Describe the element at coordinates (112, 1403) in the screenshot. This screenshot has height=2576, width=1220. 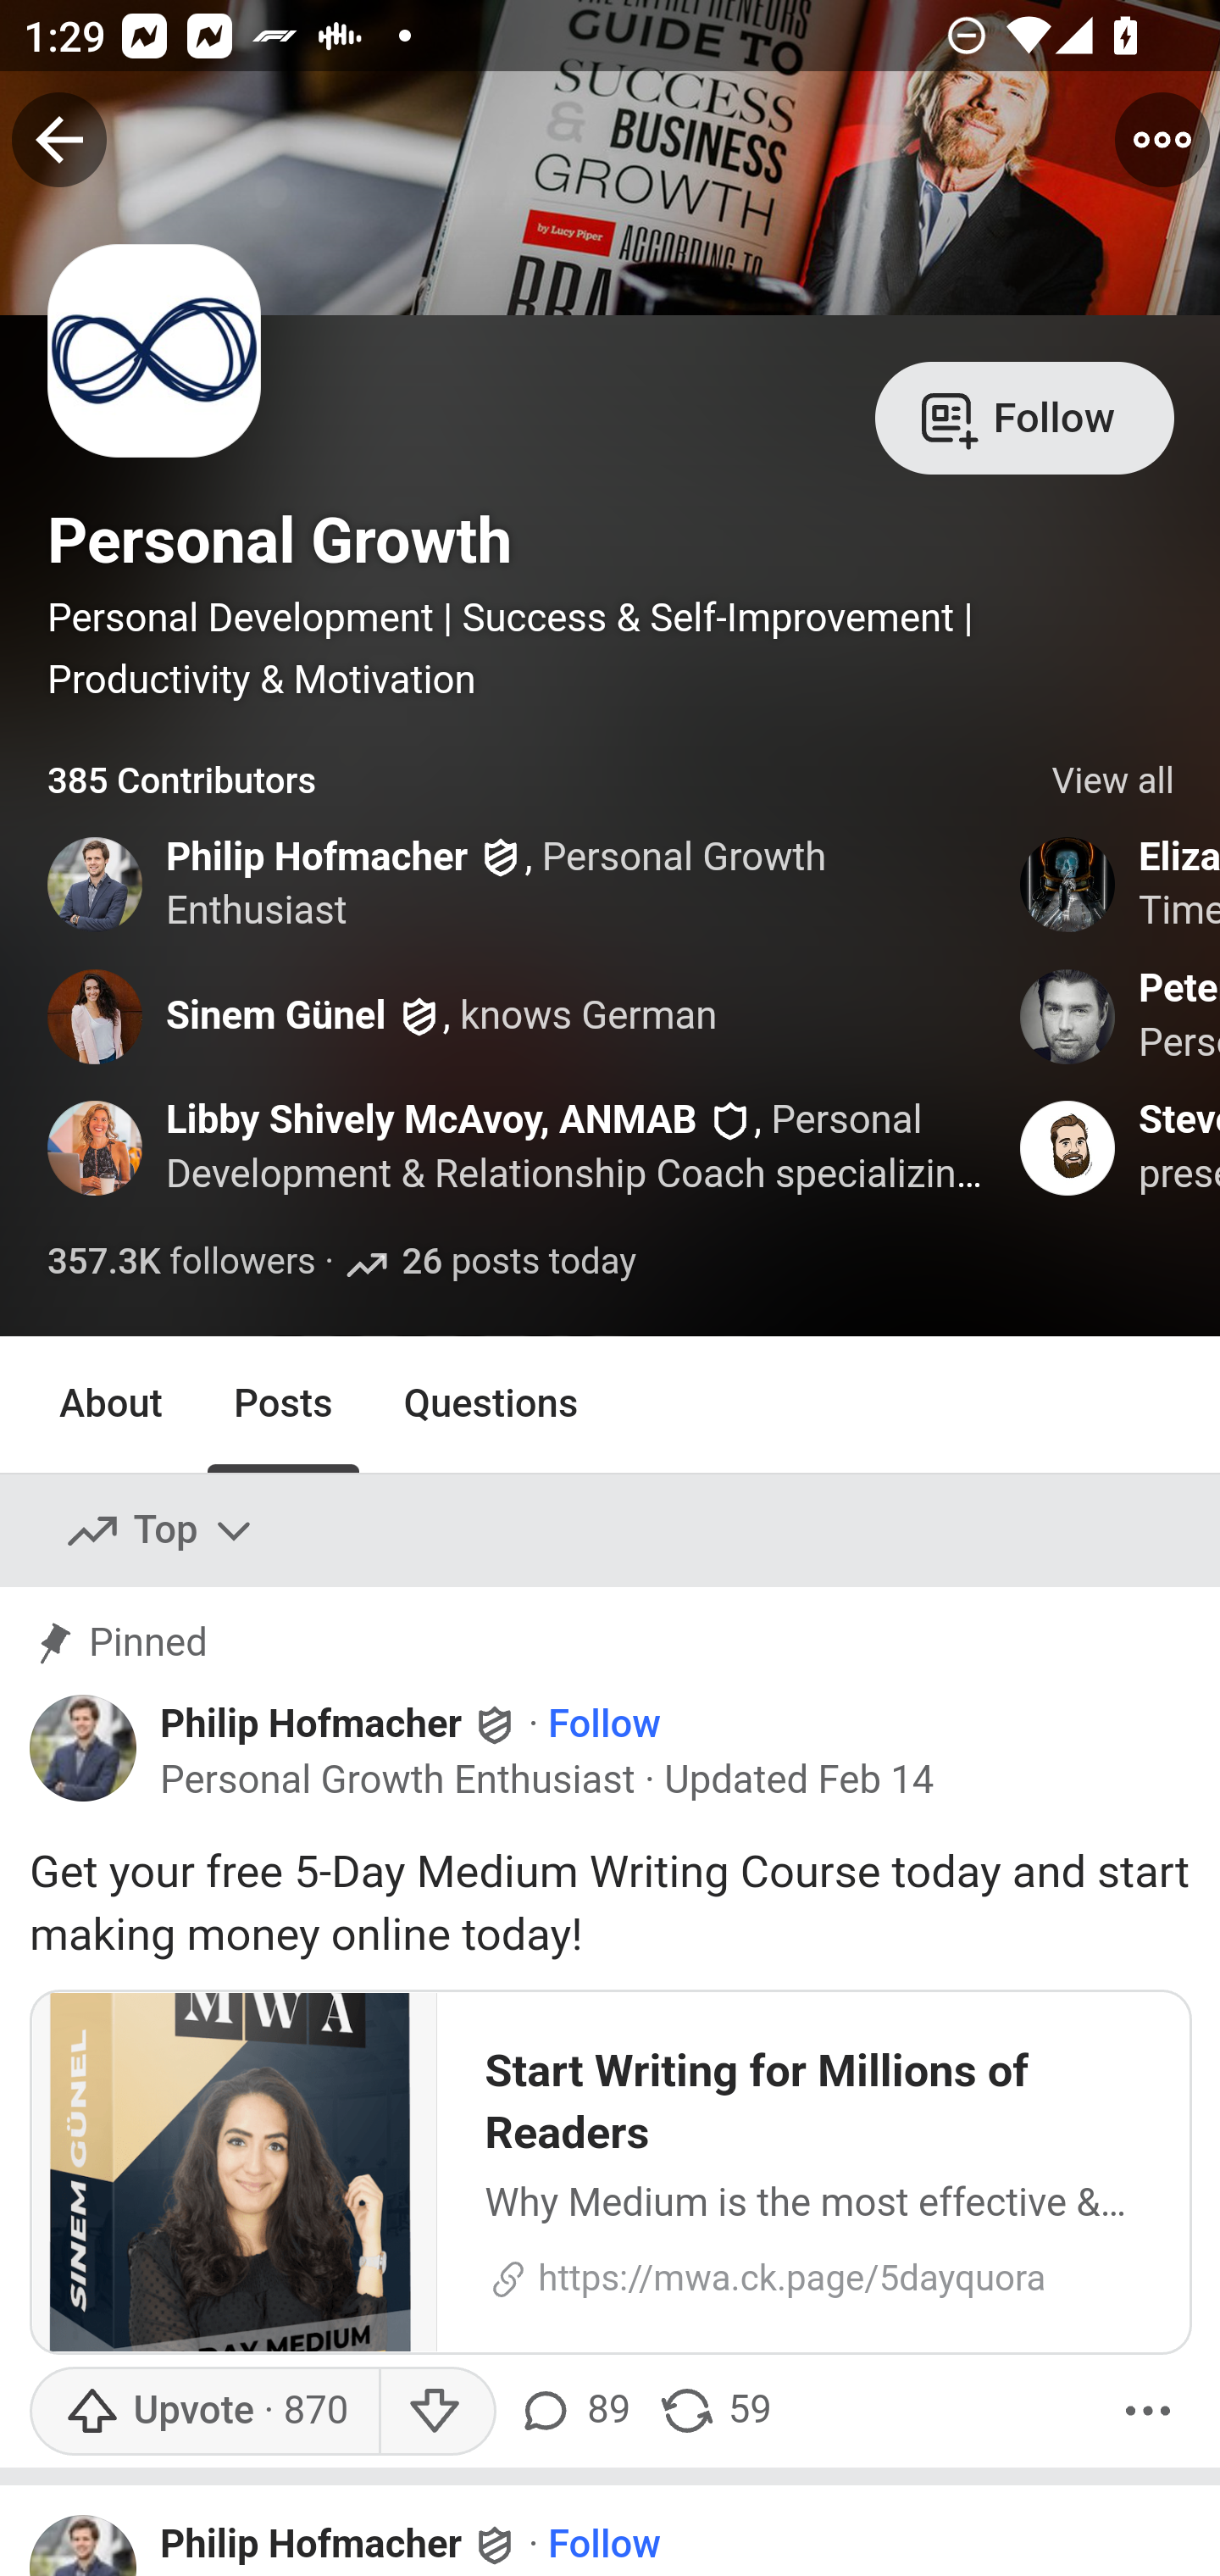
I see `About` at that location.